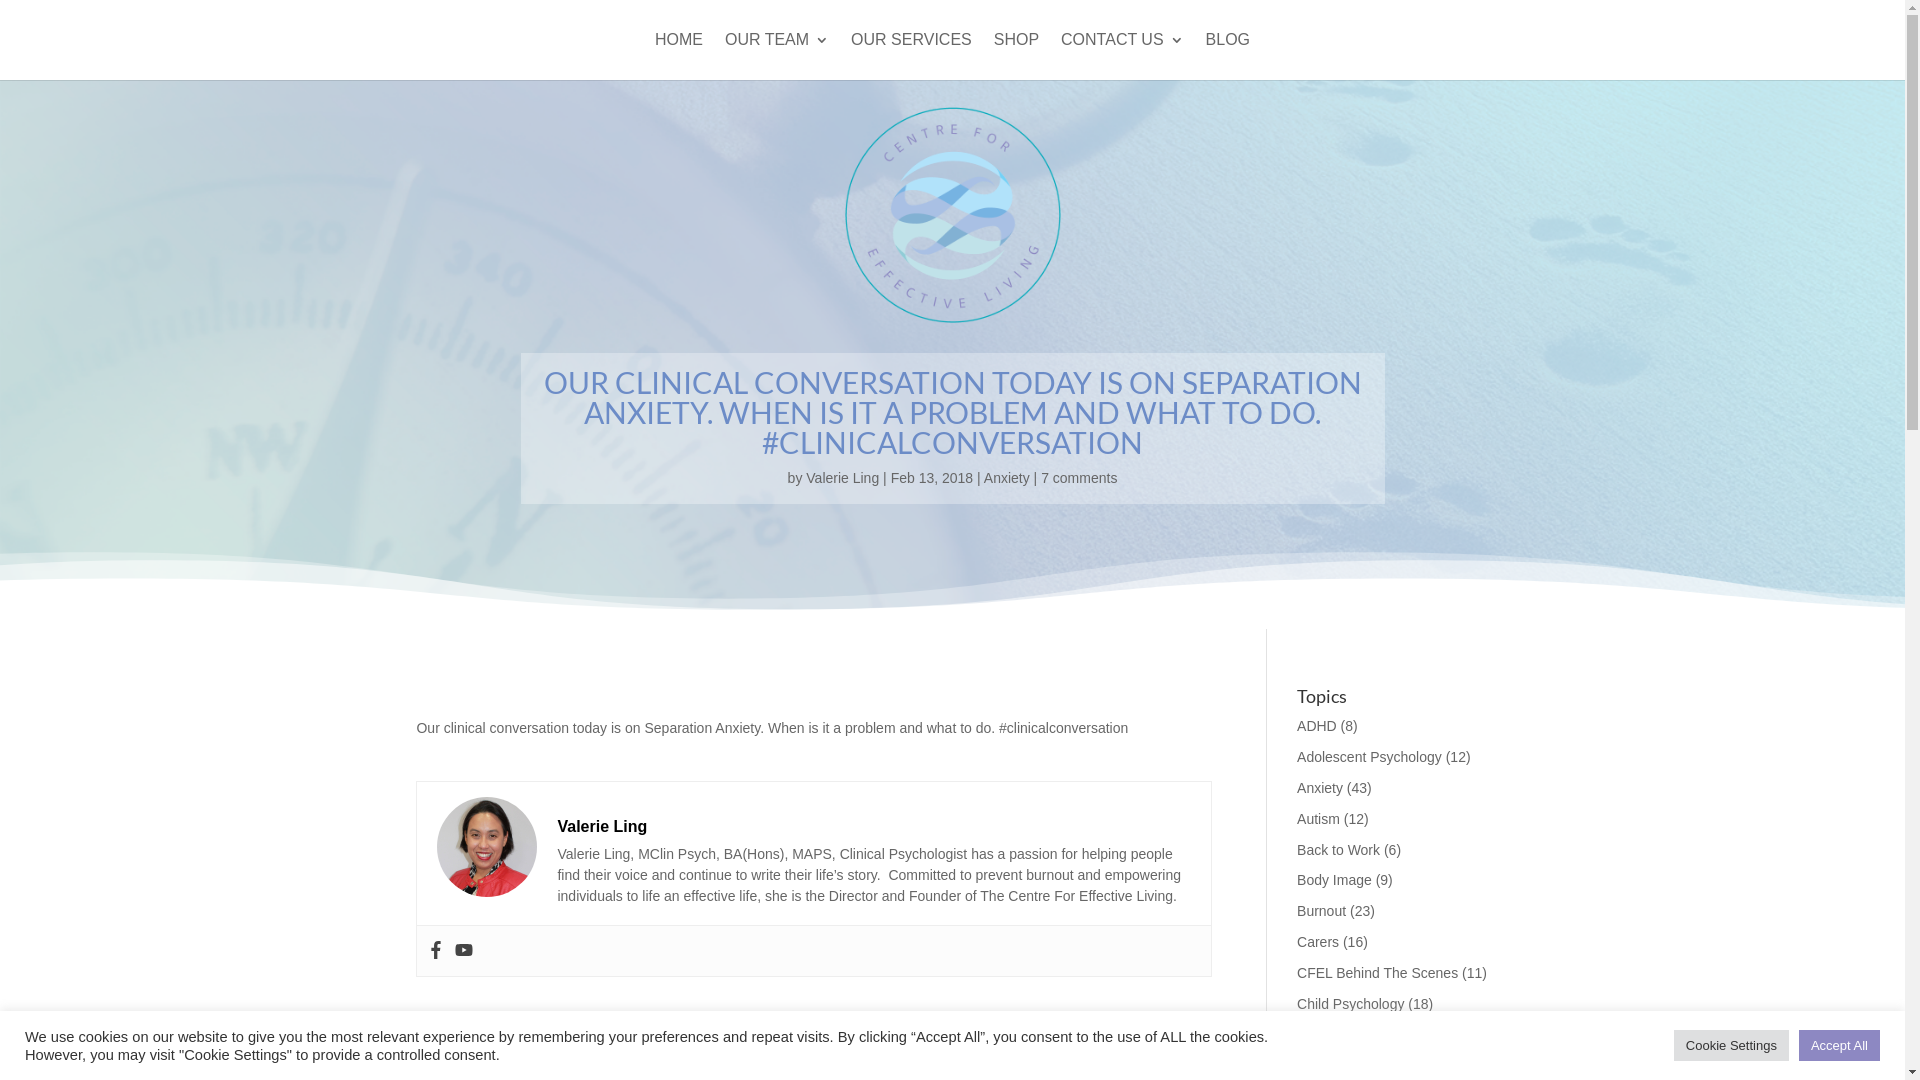  I want to click on Children, so click(1323, 1034).